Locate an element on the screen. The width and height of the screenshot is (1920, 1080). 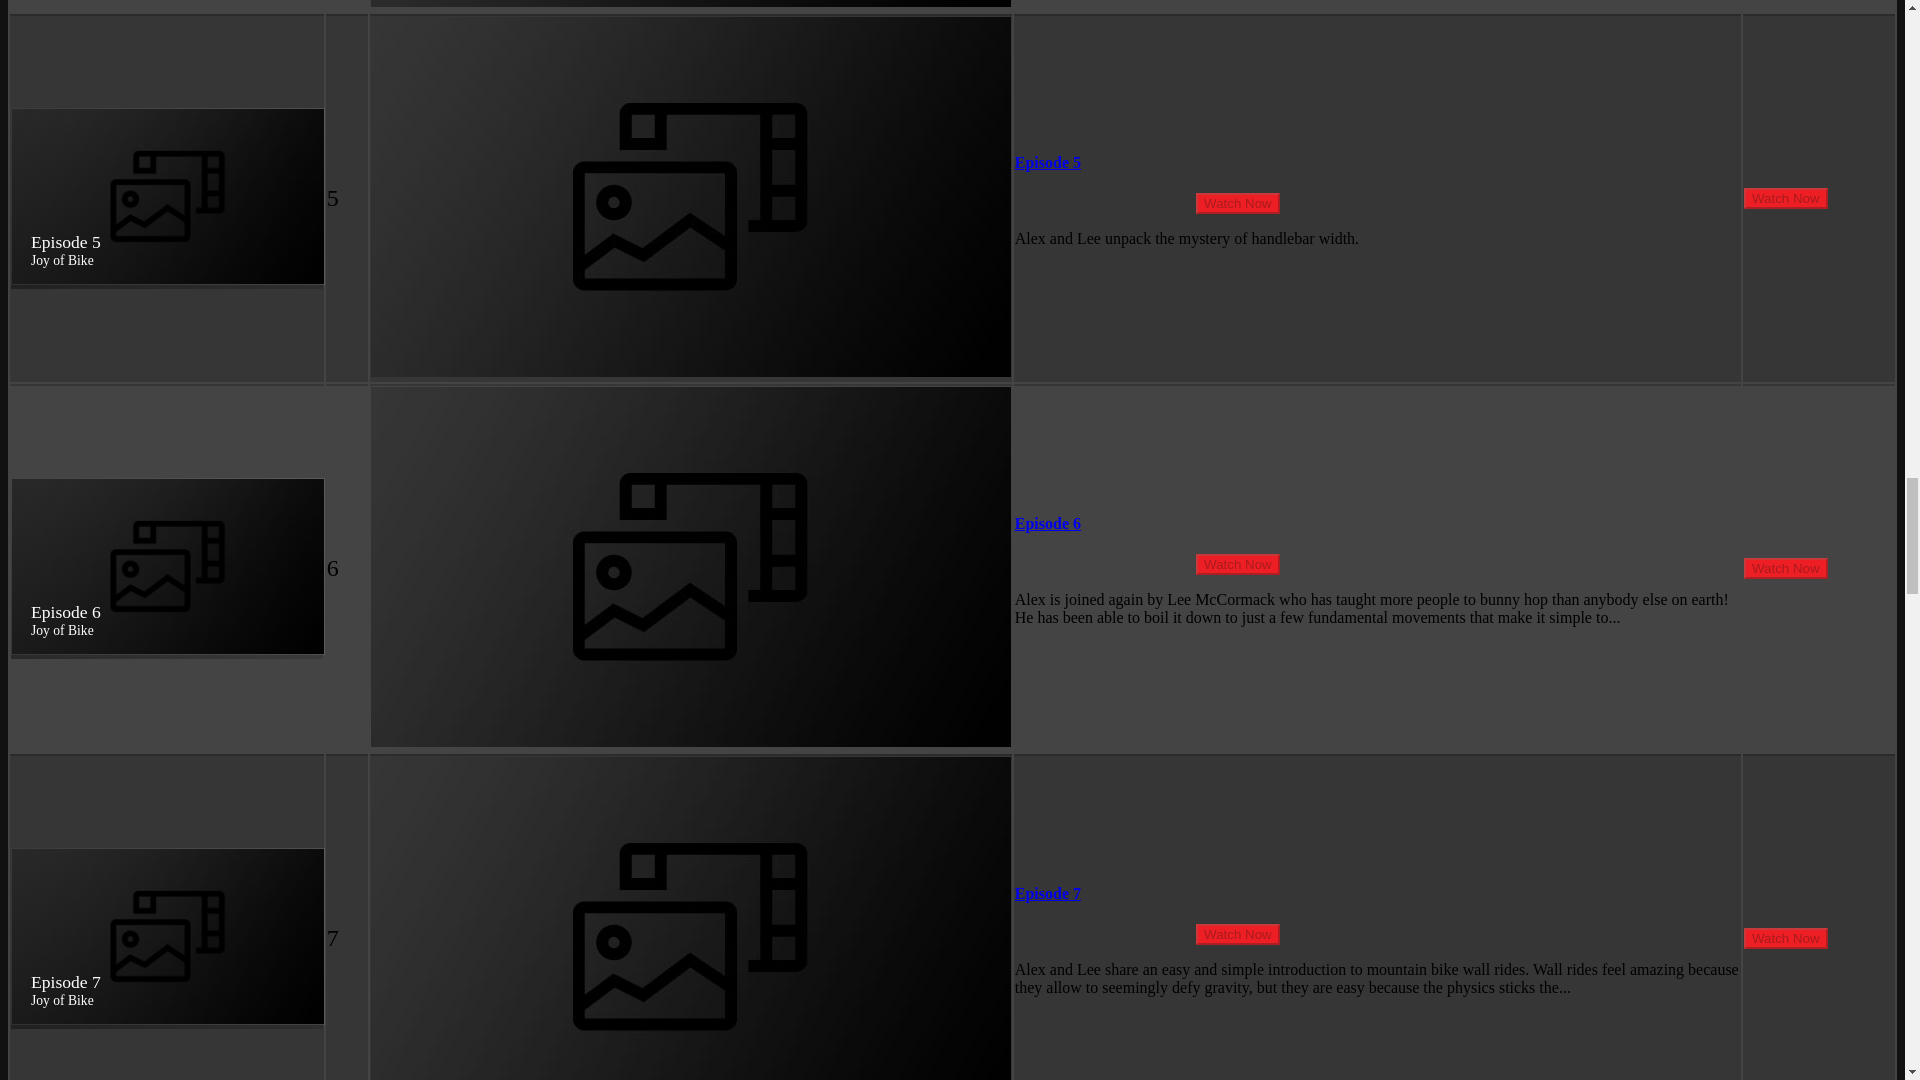
Episode 7 is located at coordinates (1048, 892).